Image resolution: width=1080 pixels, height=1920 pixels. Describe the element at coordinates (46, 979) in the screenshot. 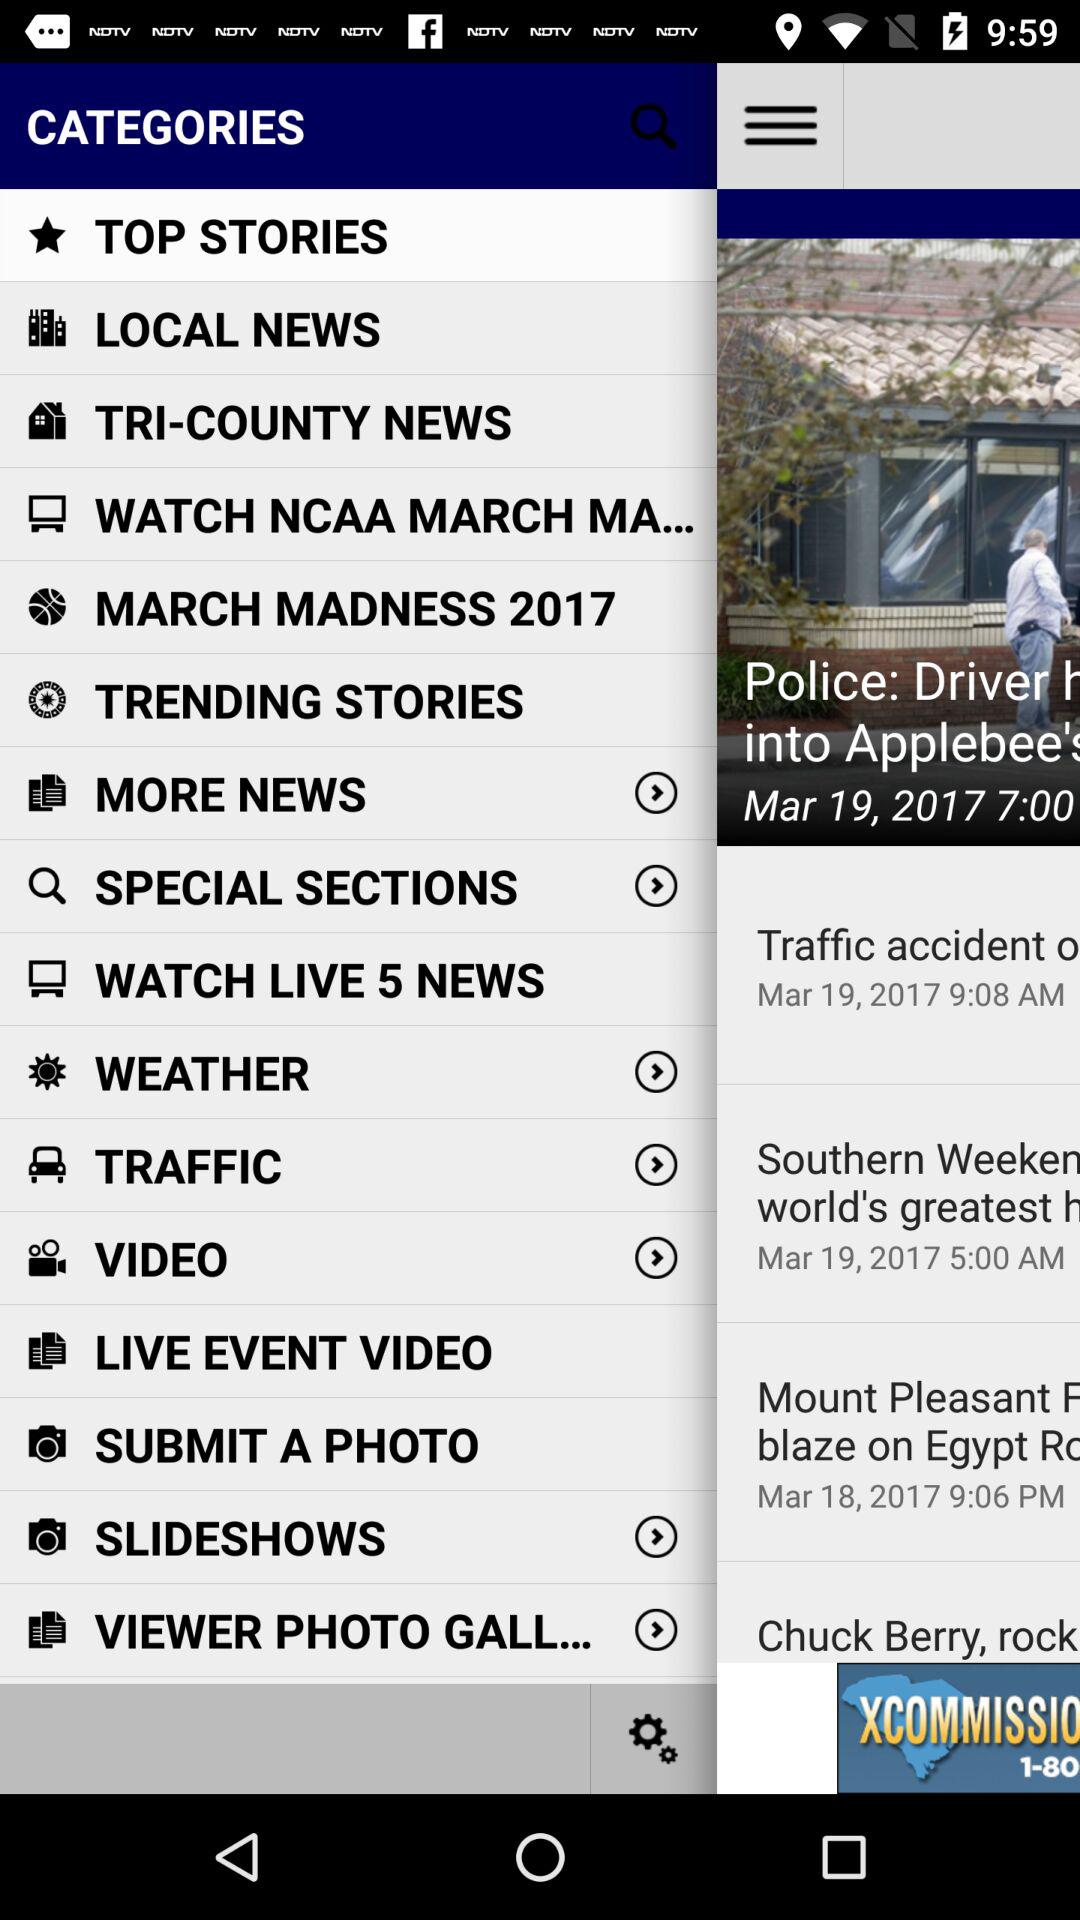

I see `select the icon left to watch live 5 news` at that location.